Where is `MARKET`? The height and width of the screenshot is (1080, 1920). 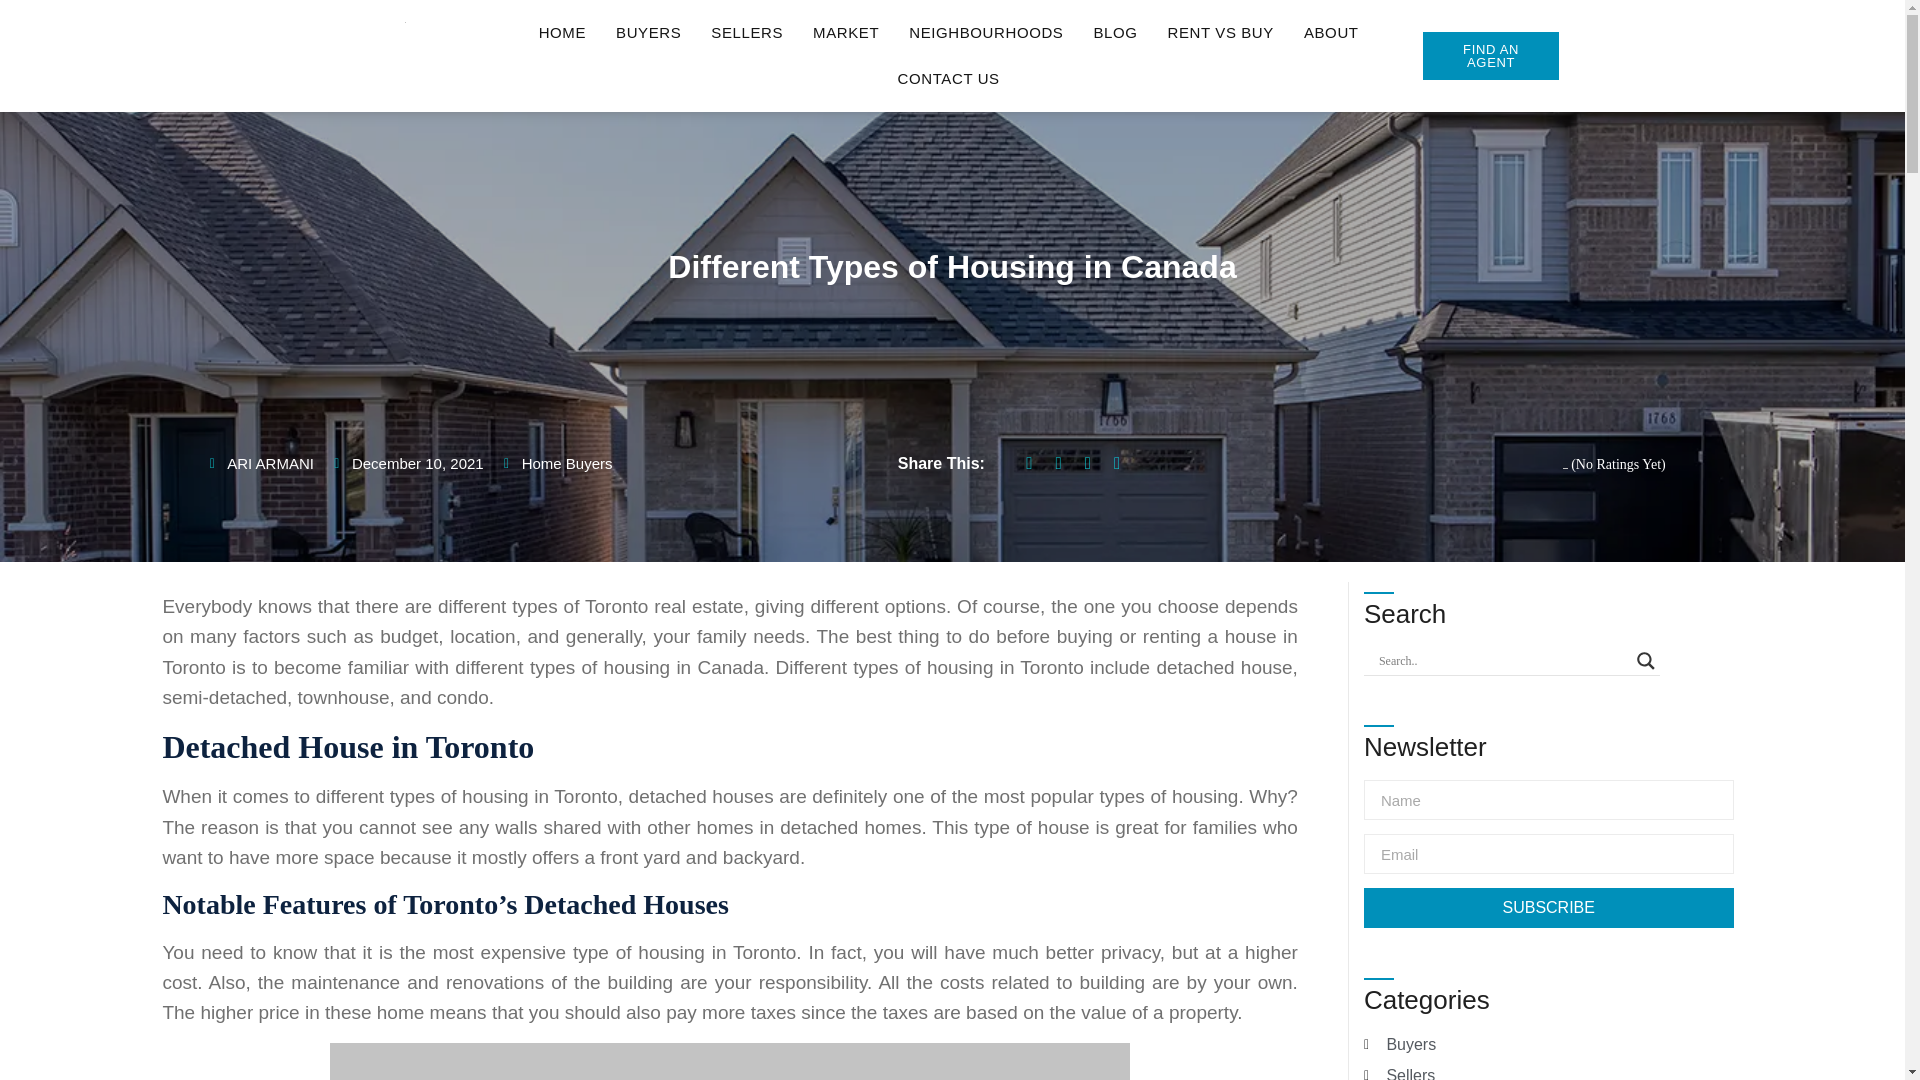
MARKET is located at coordinates (846, 32).